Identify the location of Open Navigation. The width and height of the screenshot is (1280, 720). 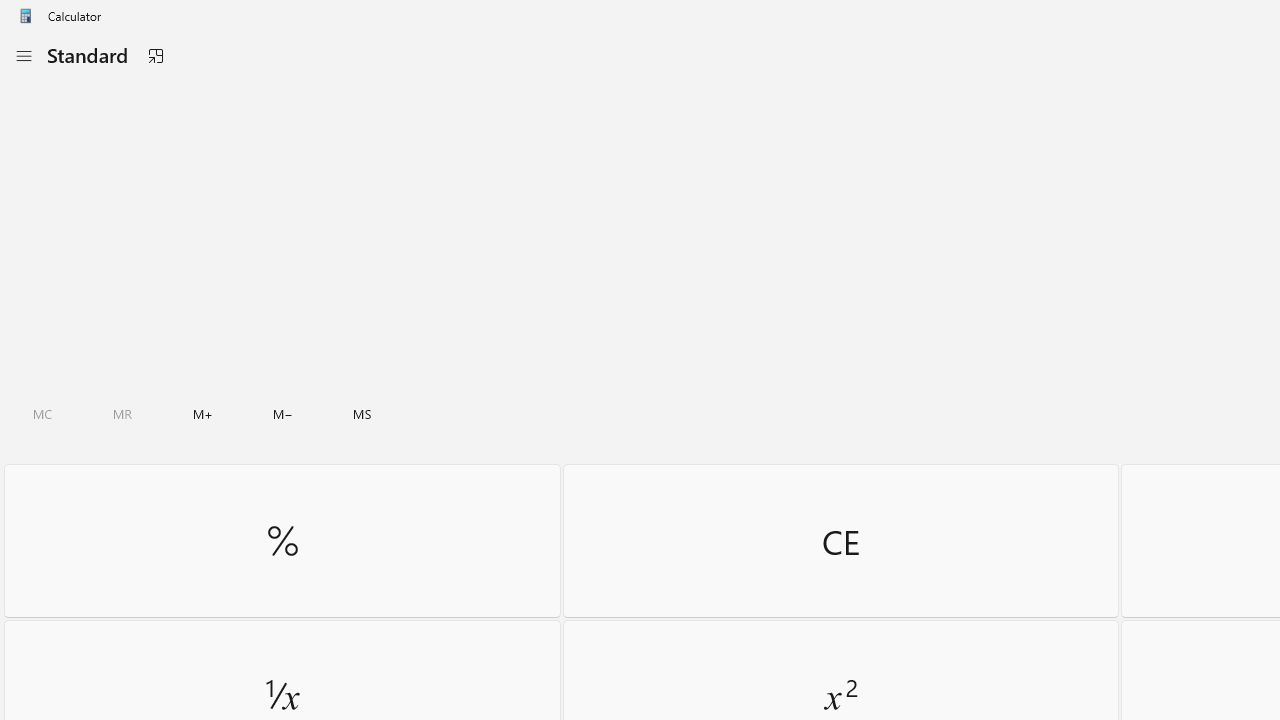
(23, 56).